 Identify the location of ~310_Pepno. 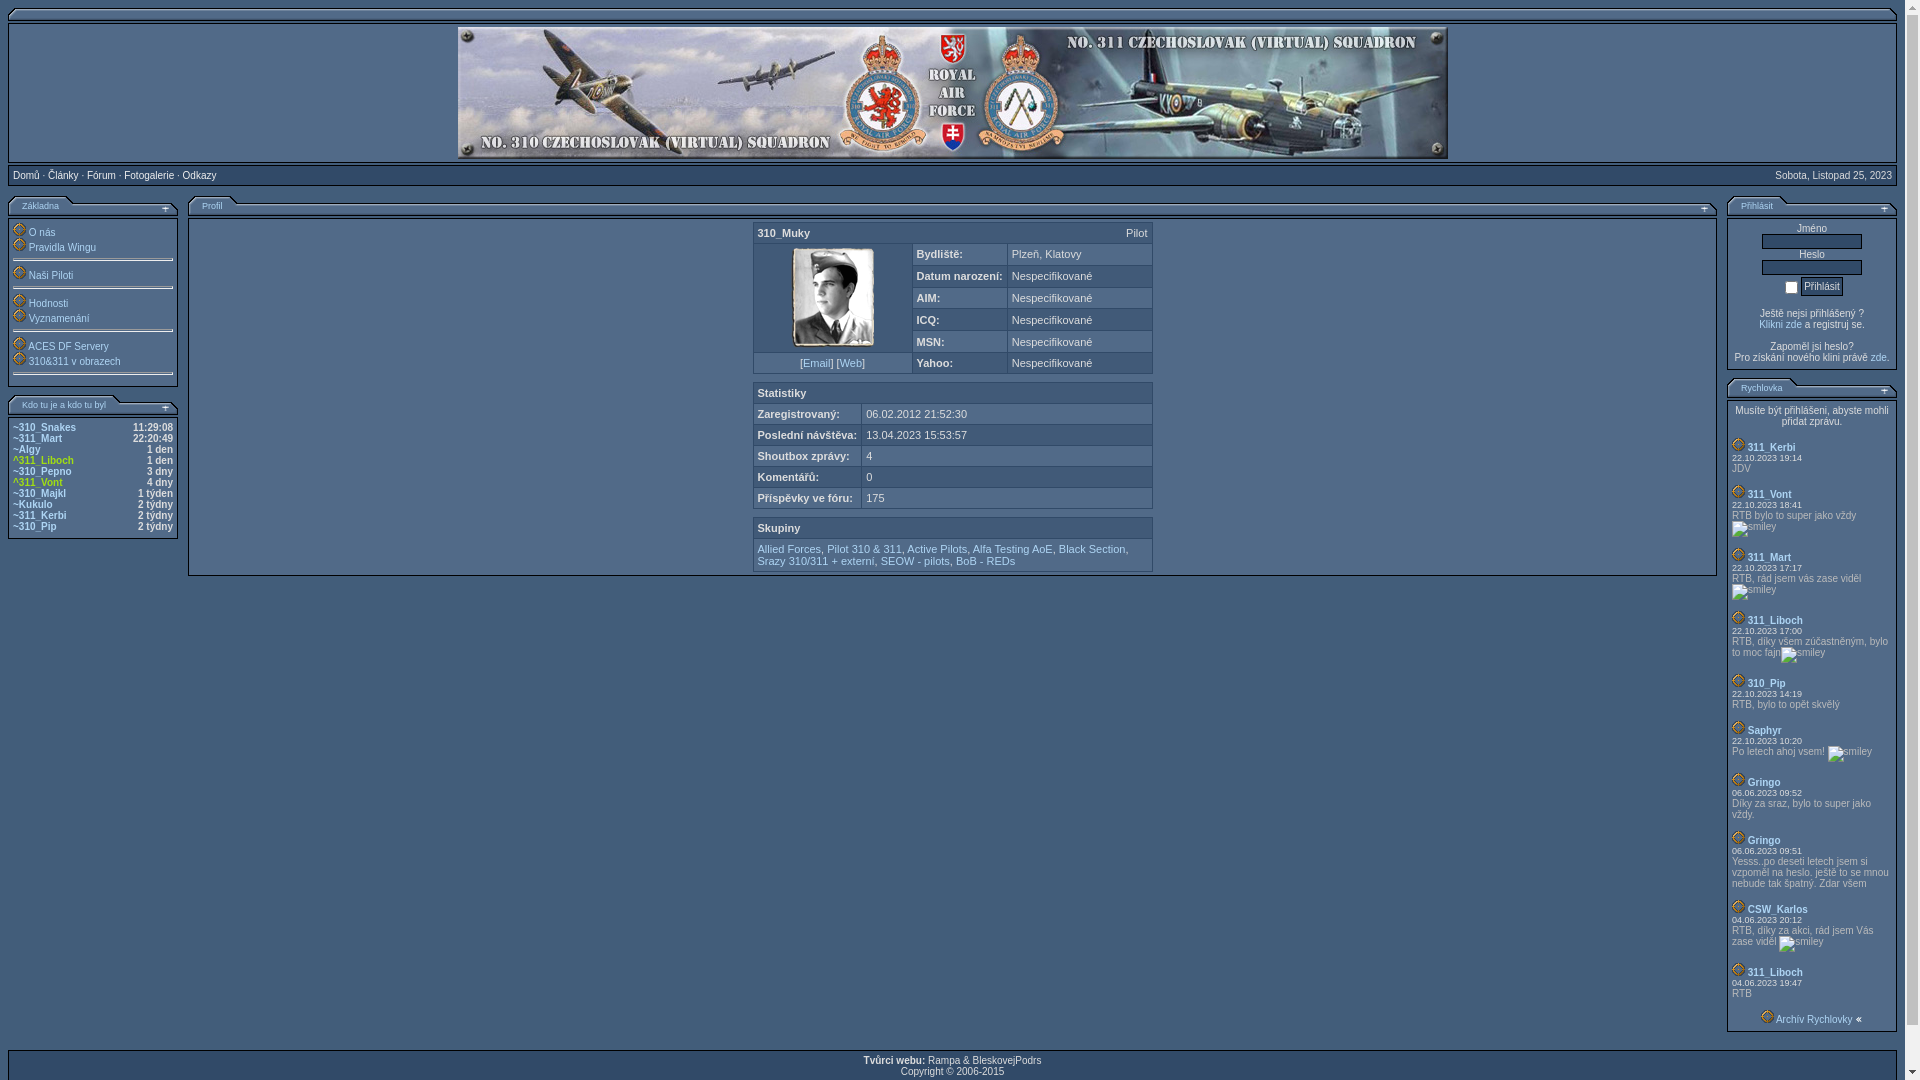
(42, 472).